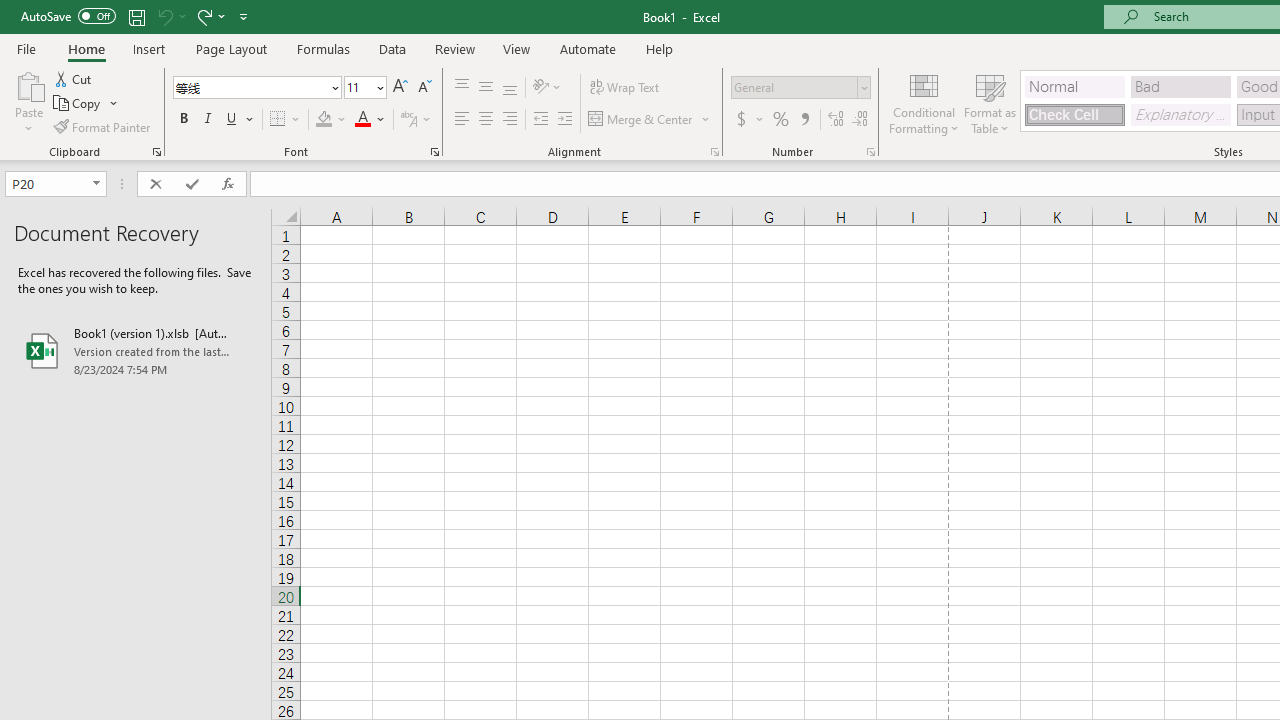  Describe the element at coordinates (741, 120) in the screenshot. I see `Accounting Number Format` at that location.